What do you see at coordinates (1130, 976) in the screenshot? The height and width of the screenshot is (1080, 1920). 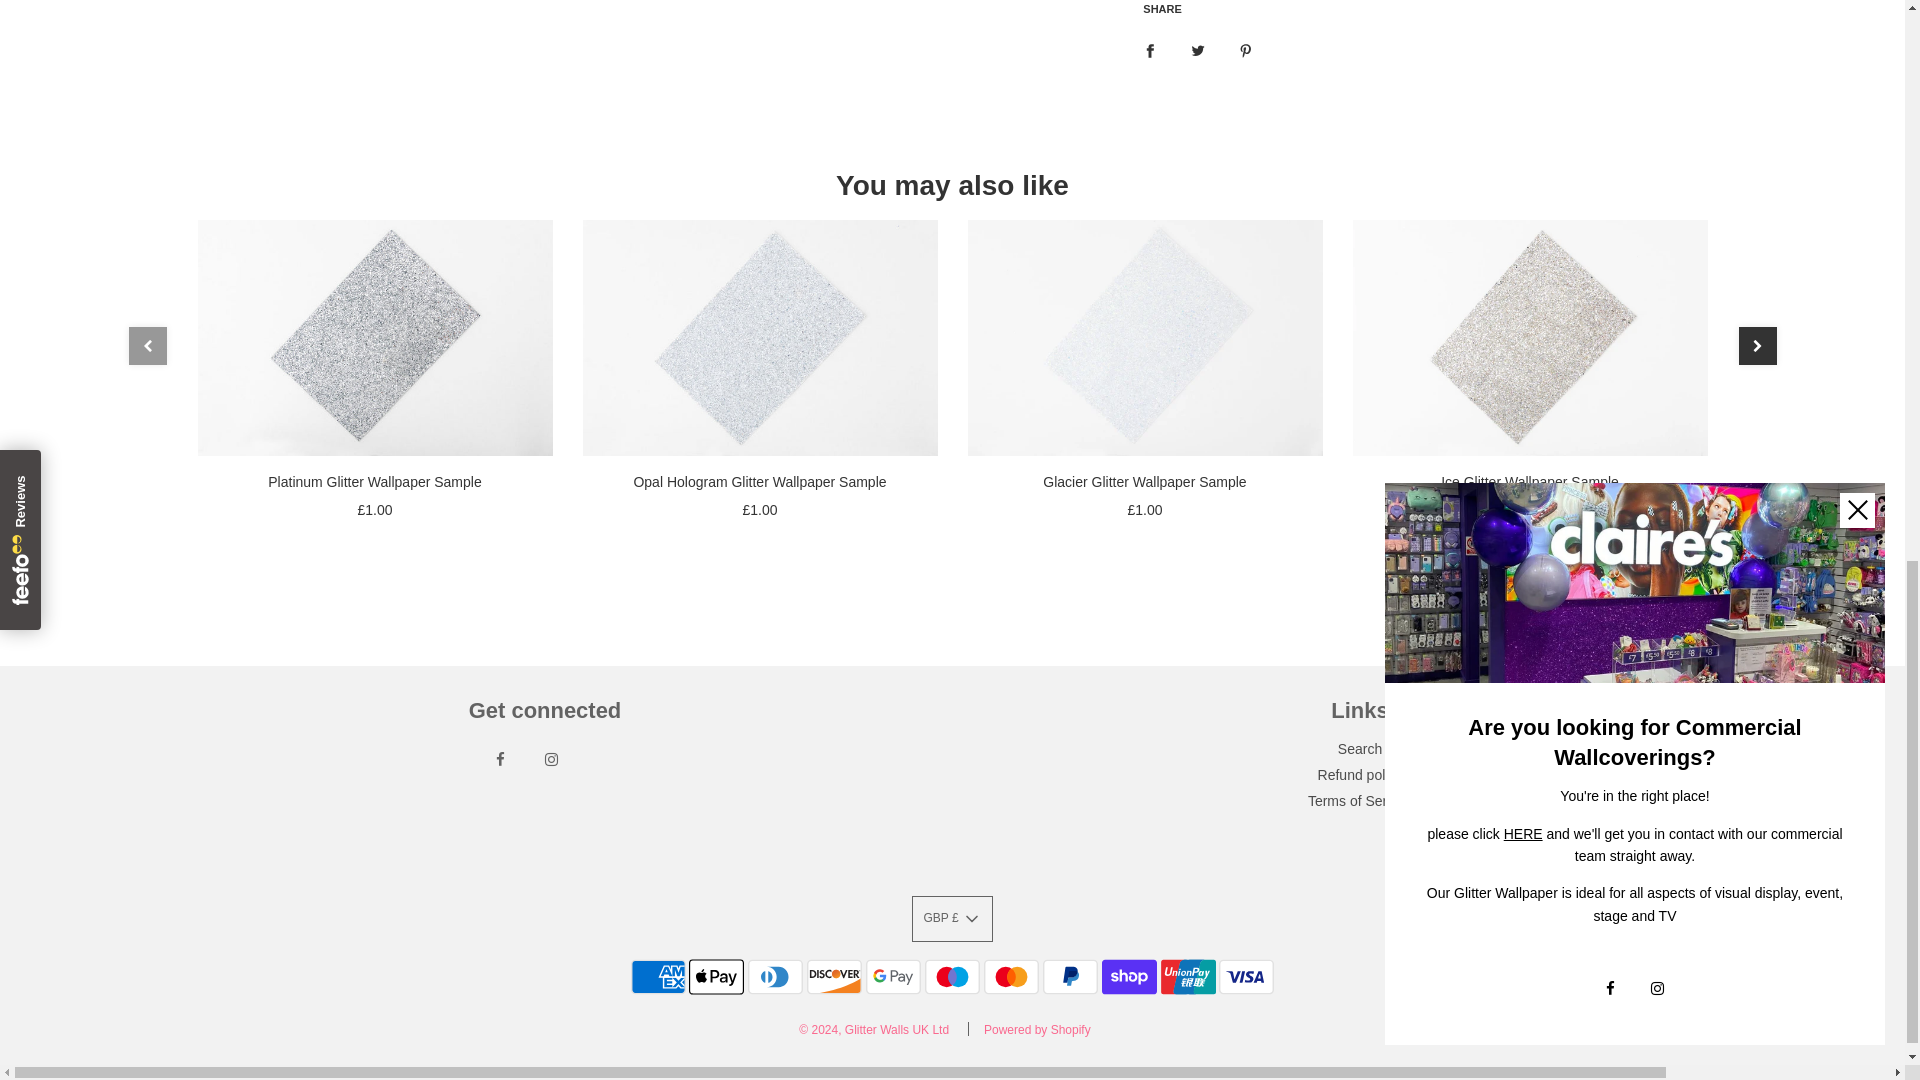 I see `Shop Pay` at bounding box center [1130, 976].